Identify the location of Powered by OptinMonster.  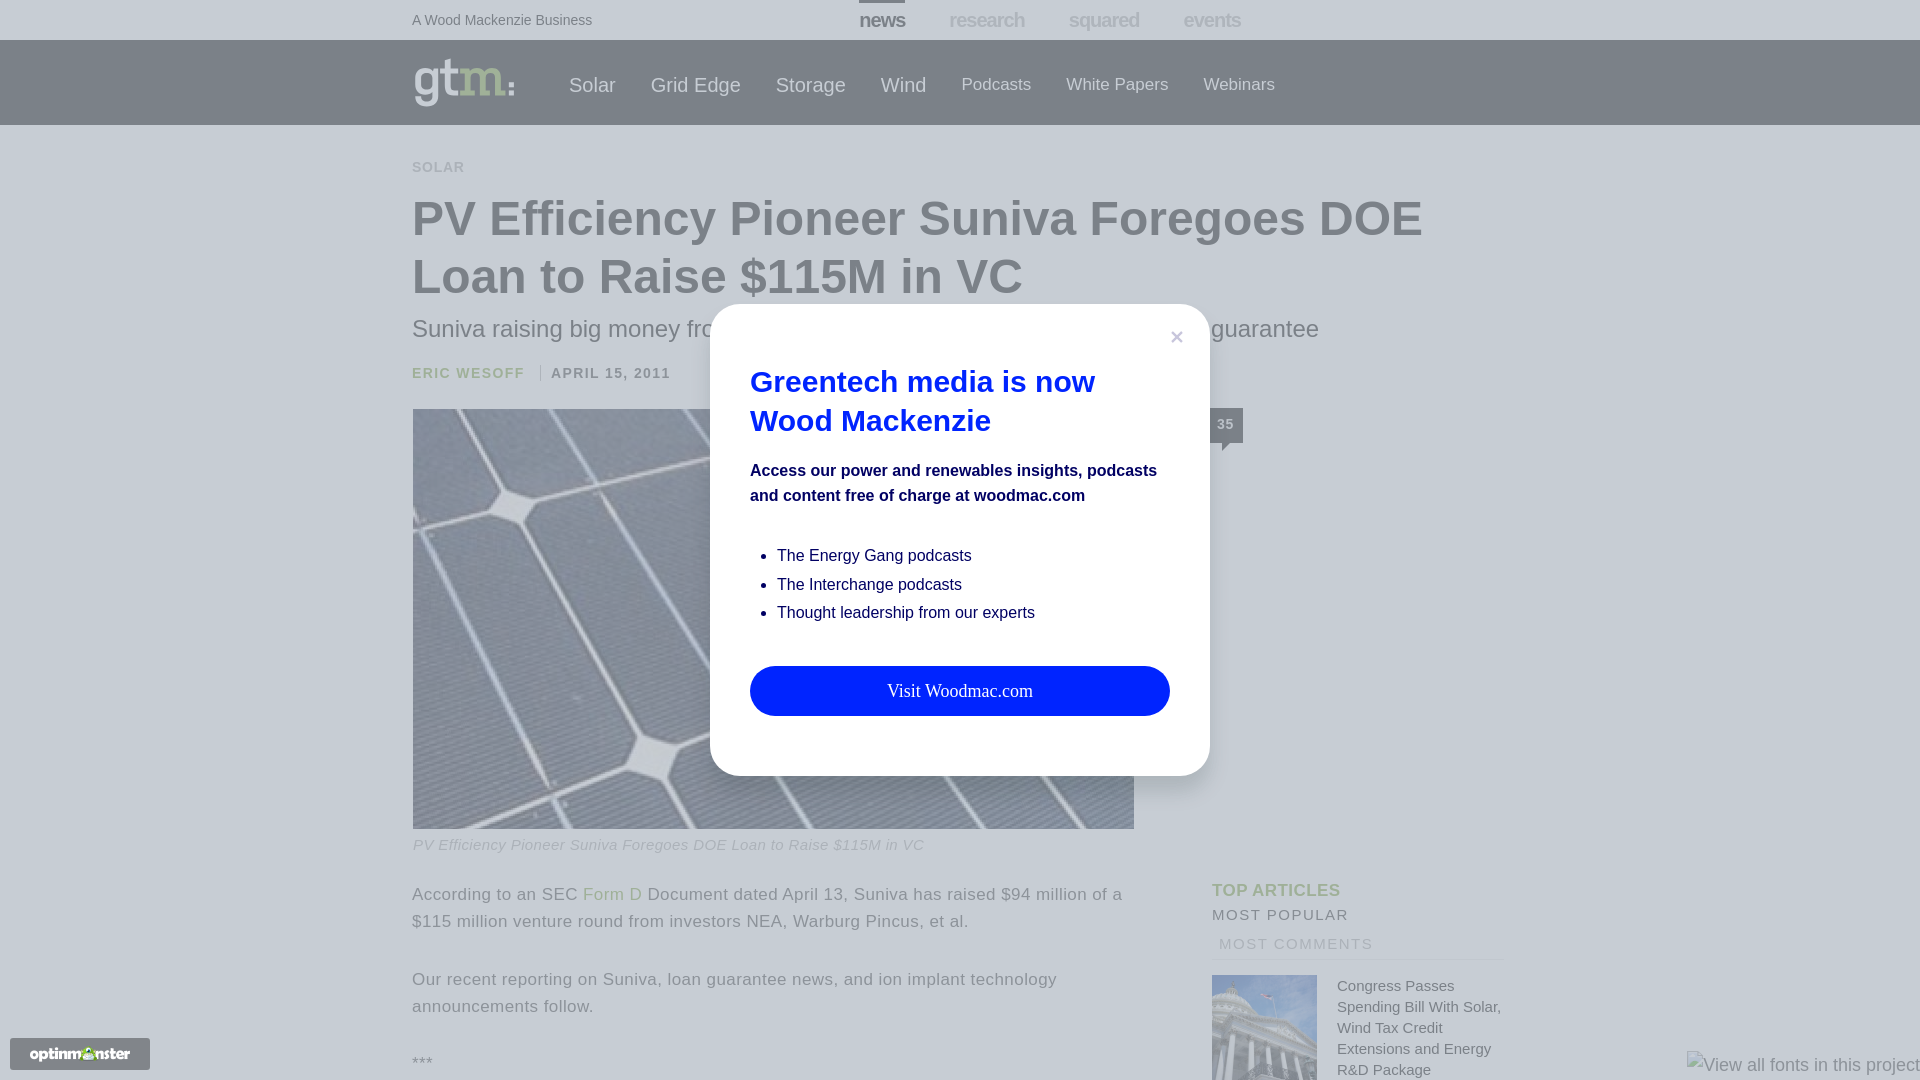
(80, 1054).